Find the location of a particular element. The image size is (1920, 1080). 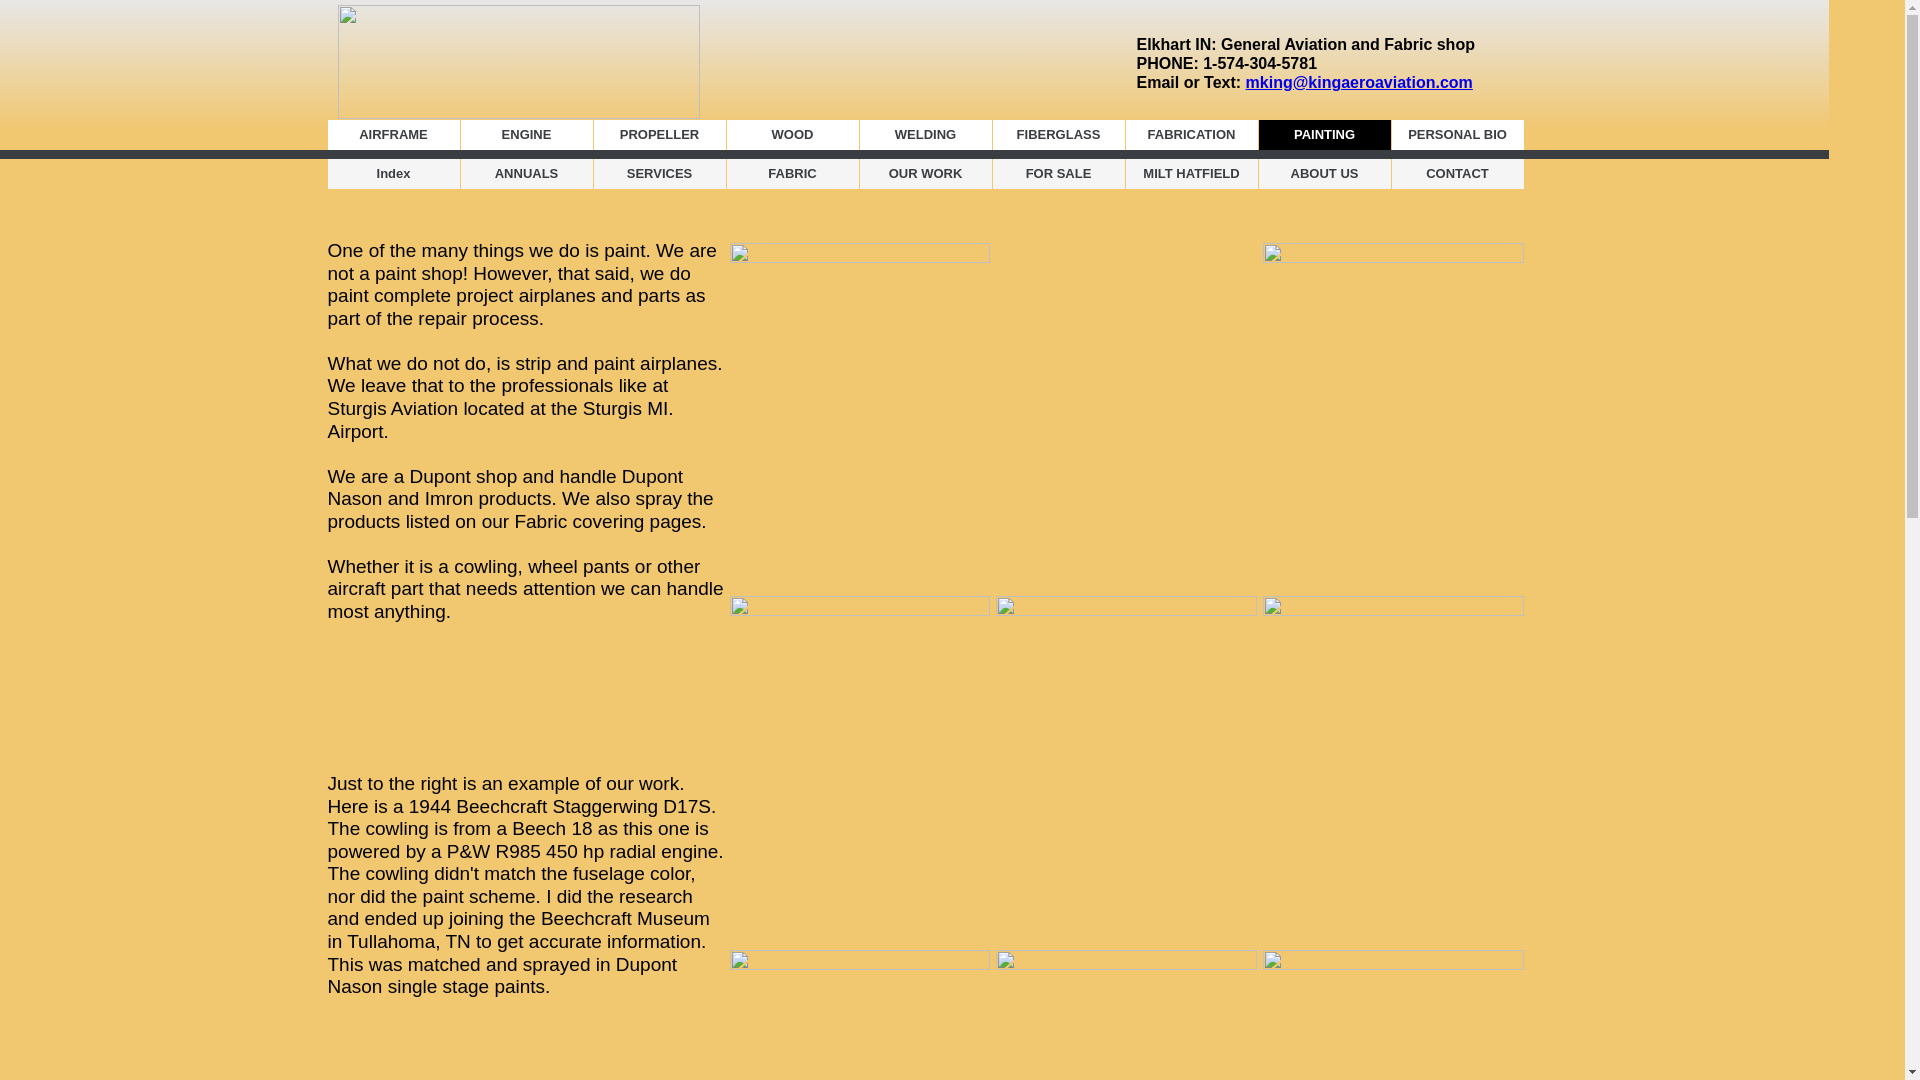

SERVICES is located at coordinates (659, 174).